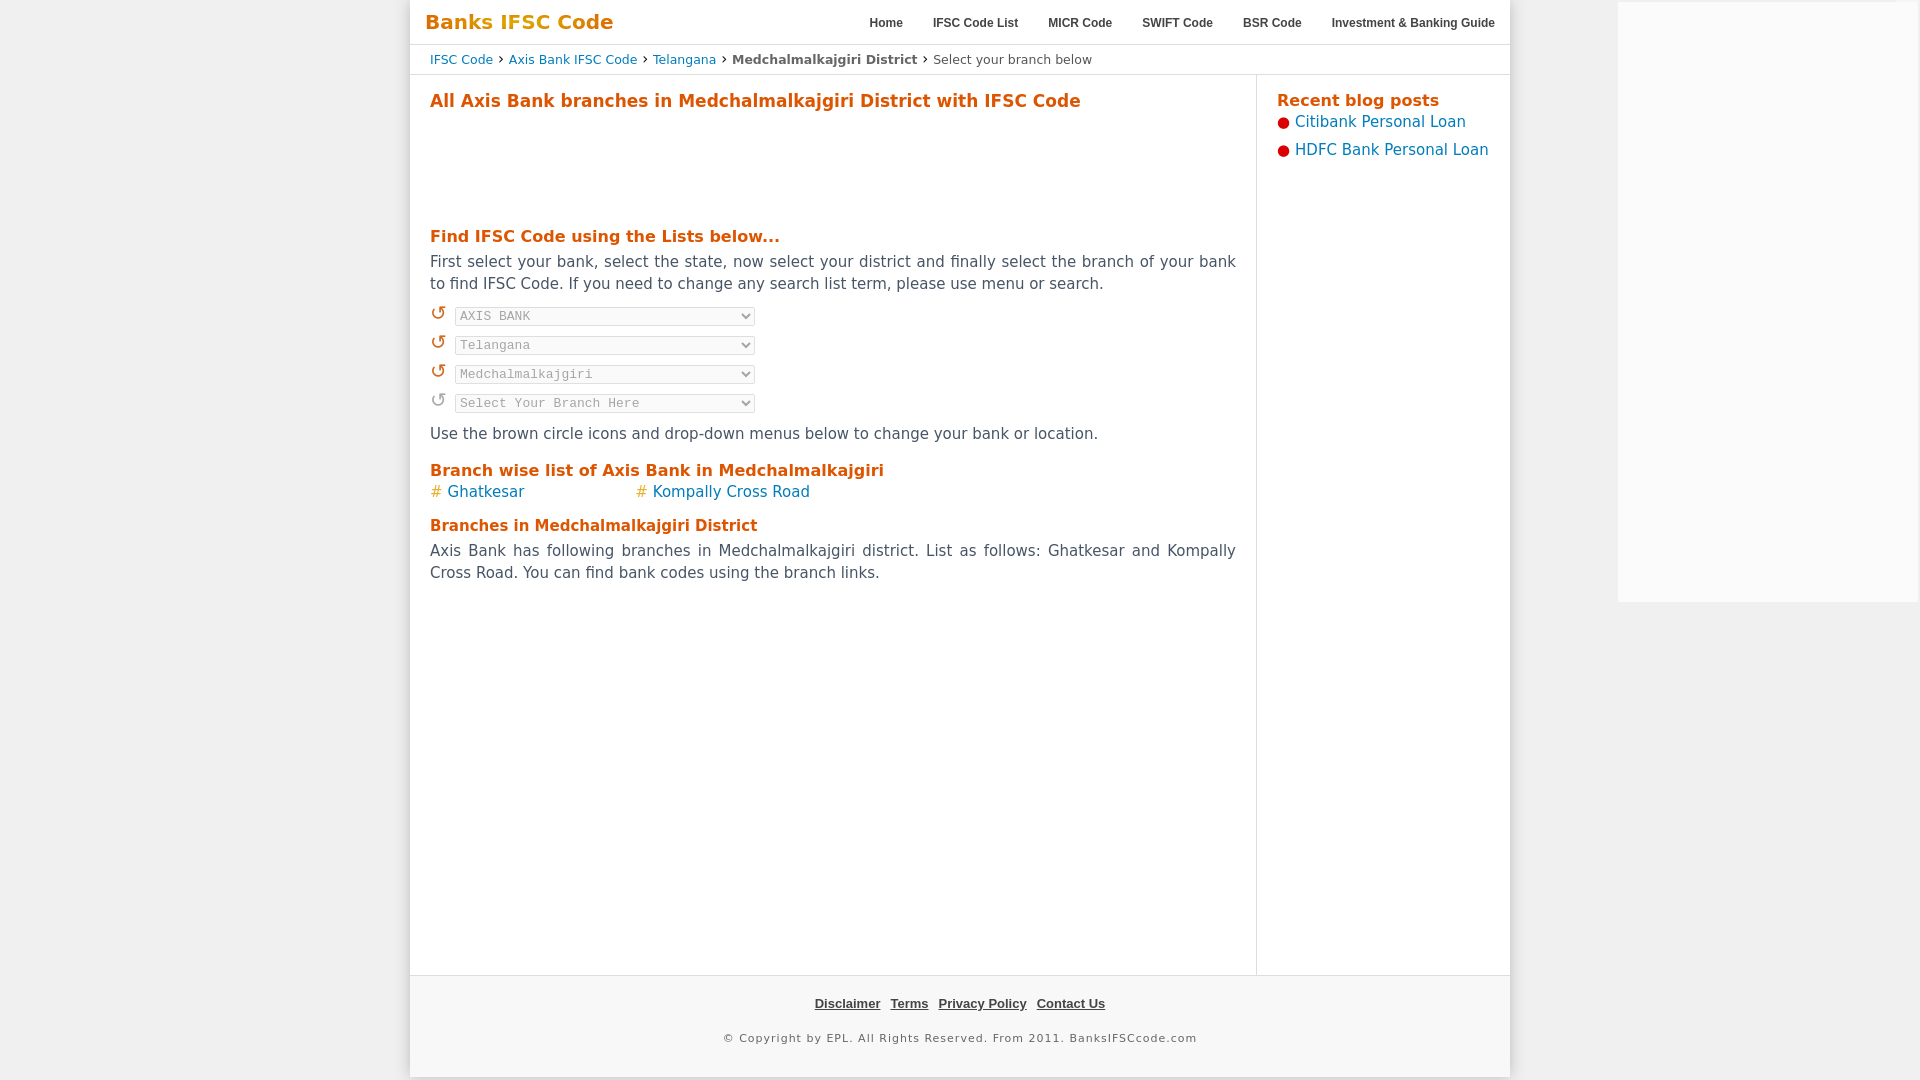  Describe the element at coordinates (1272, 23) in the screenshot. I see `BSR Code` at that location.